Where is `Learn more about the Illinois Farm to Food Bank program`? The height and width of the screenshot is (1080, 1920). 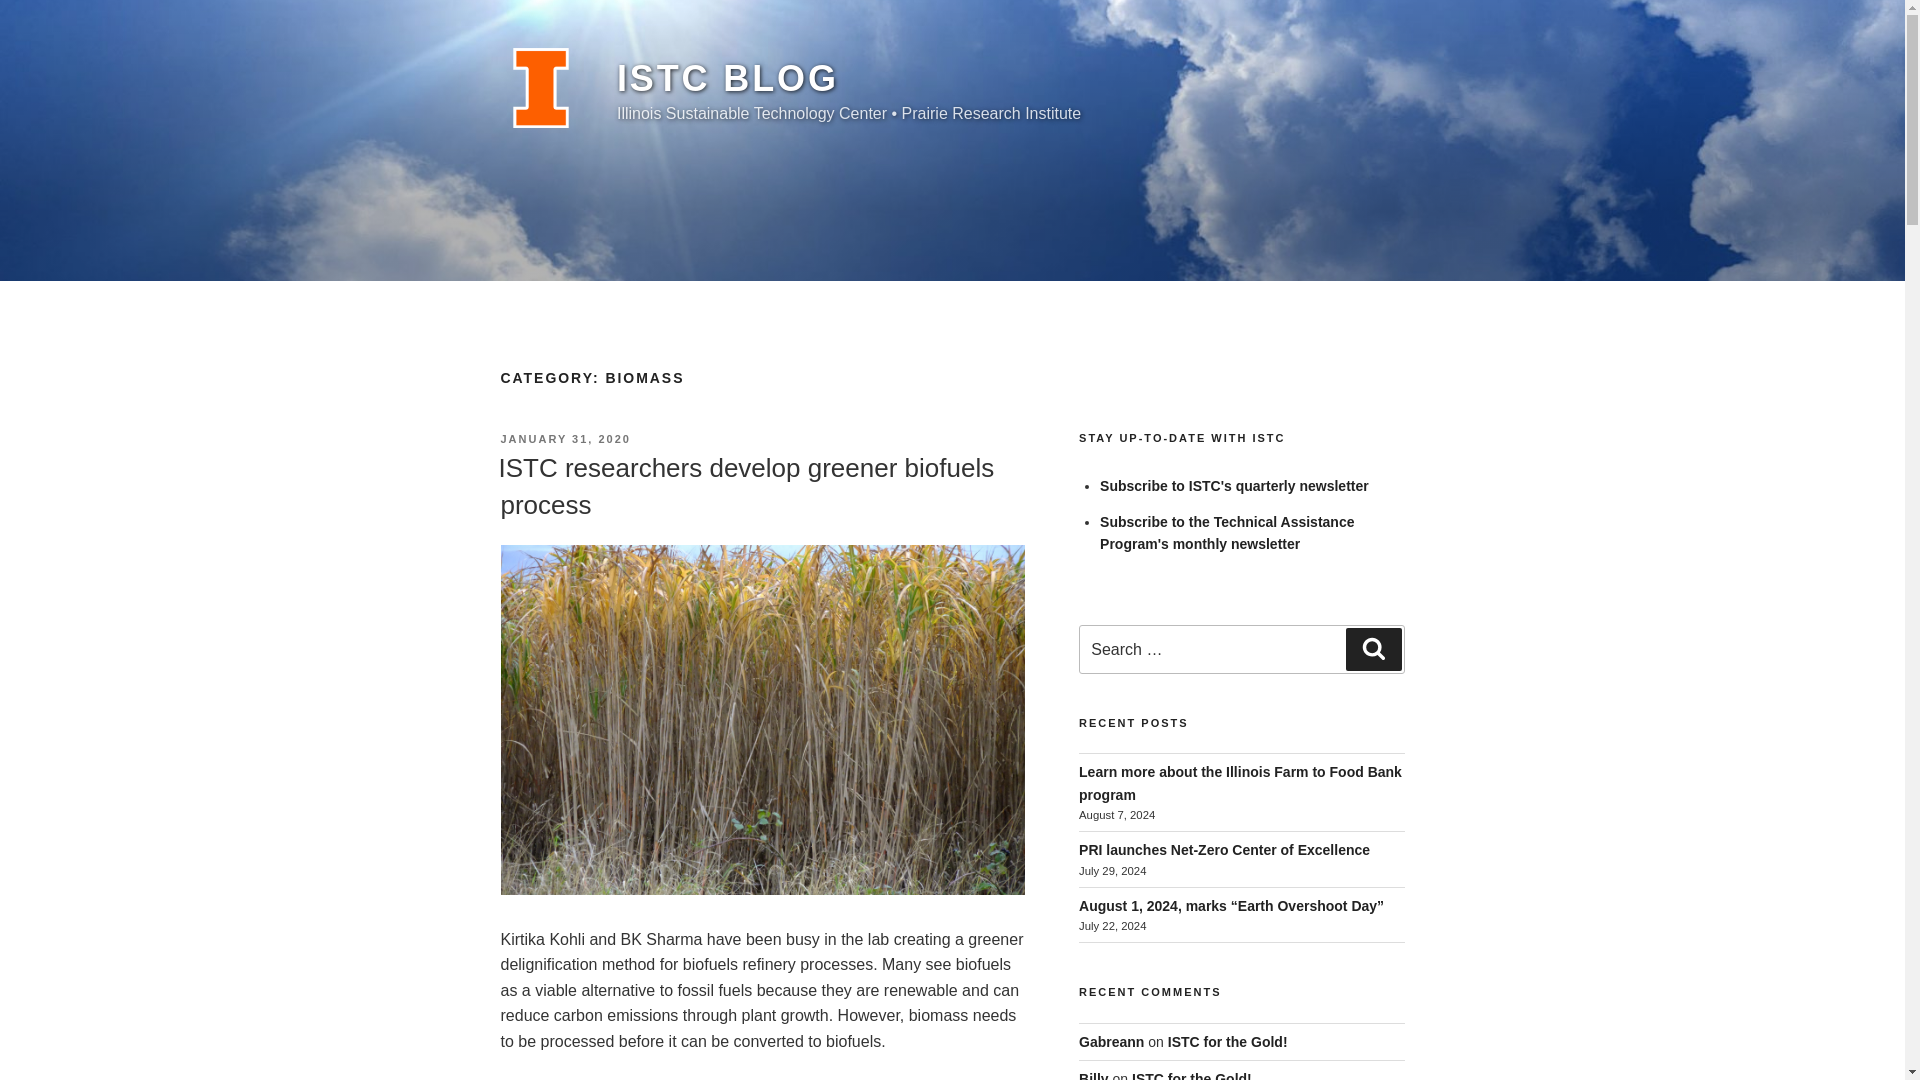
Learn more about the Illinois Farm to Food Bank program is located at coordinates (1240, 782).